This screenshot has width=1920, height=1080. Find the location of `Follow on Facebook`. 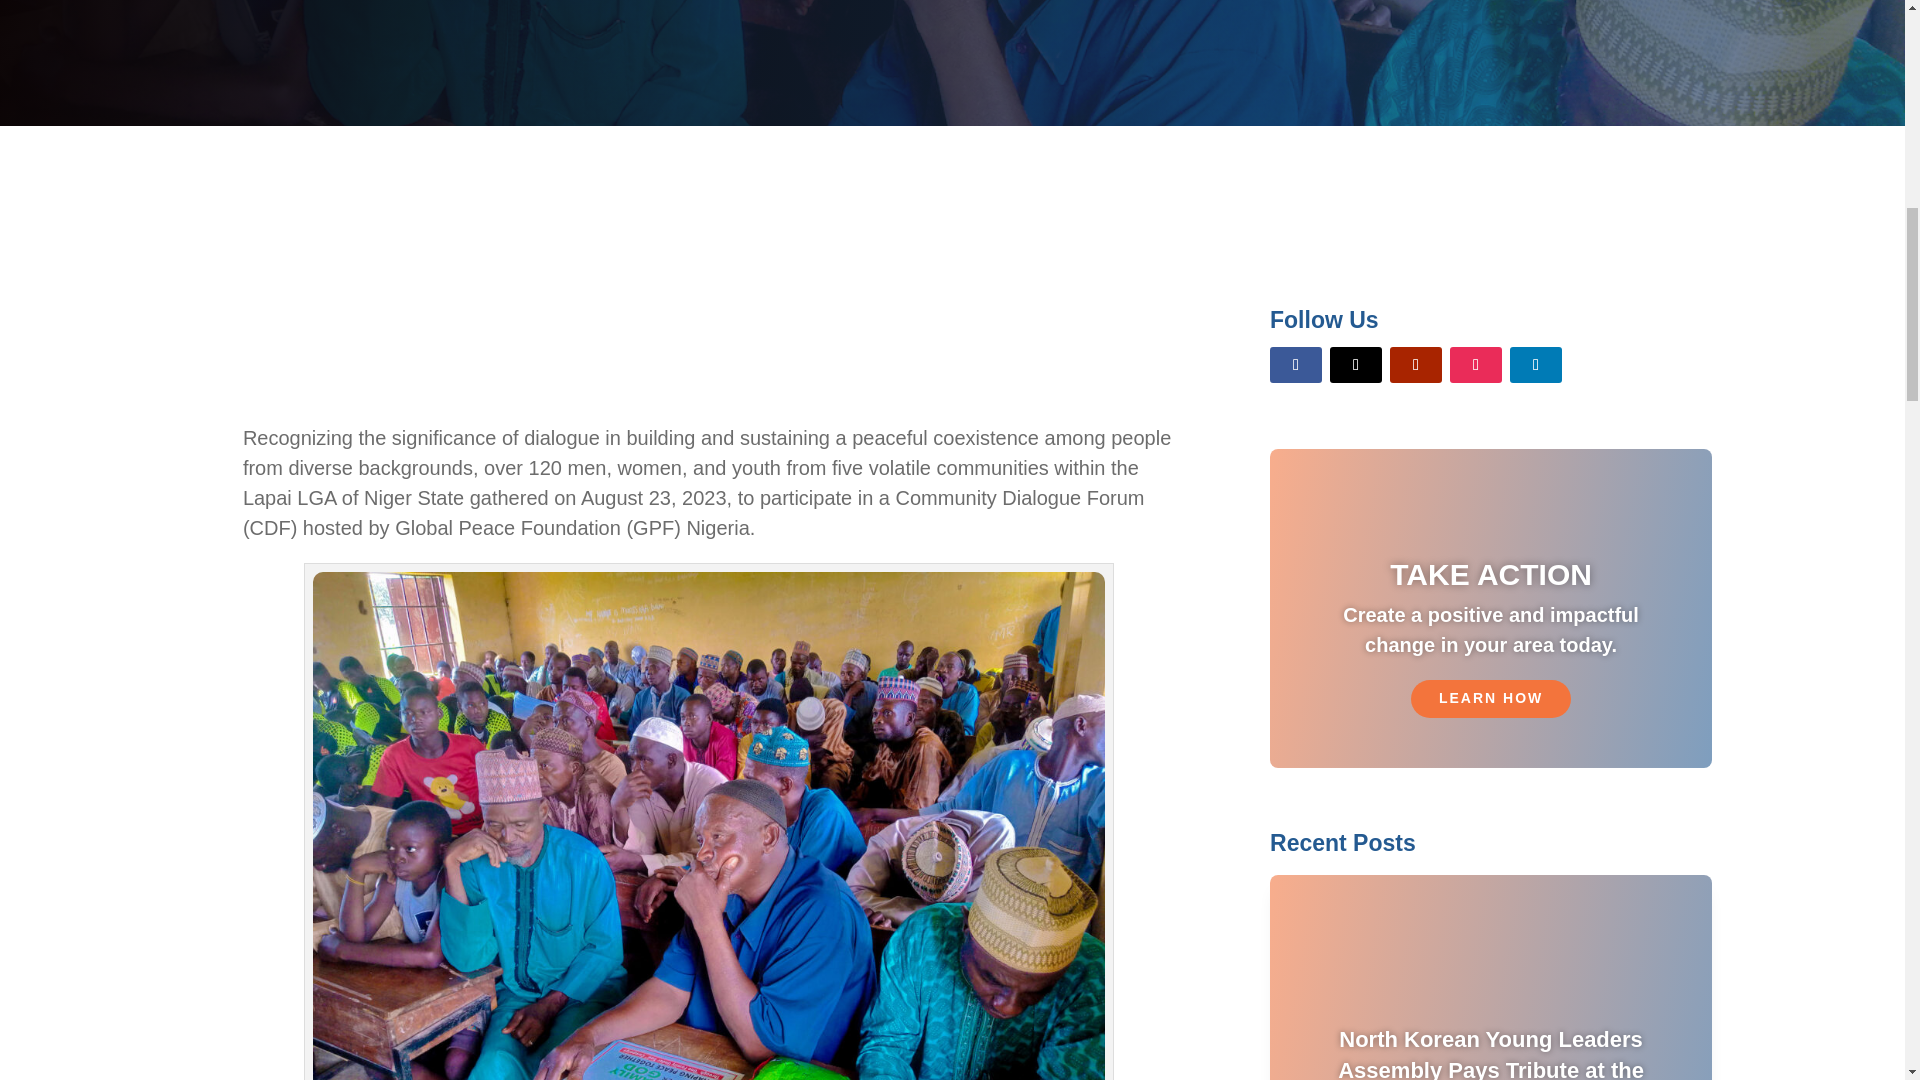

Follow on Facebook is located at coordinates (1296, 364).